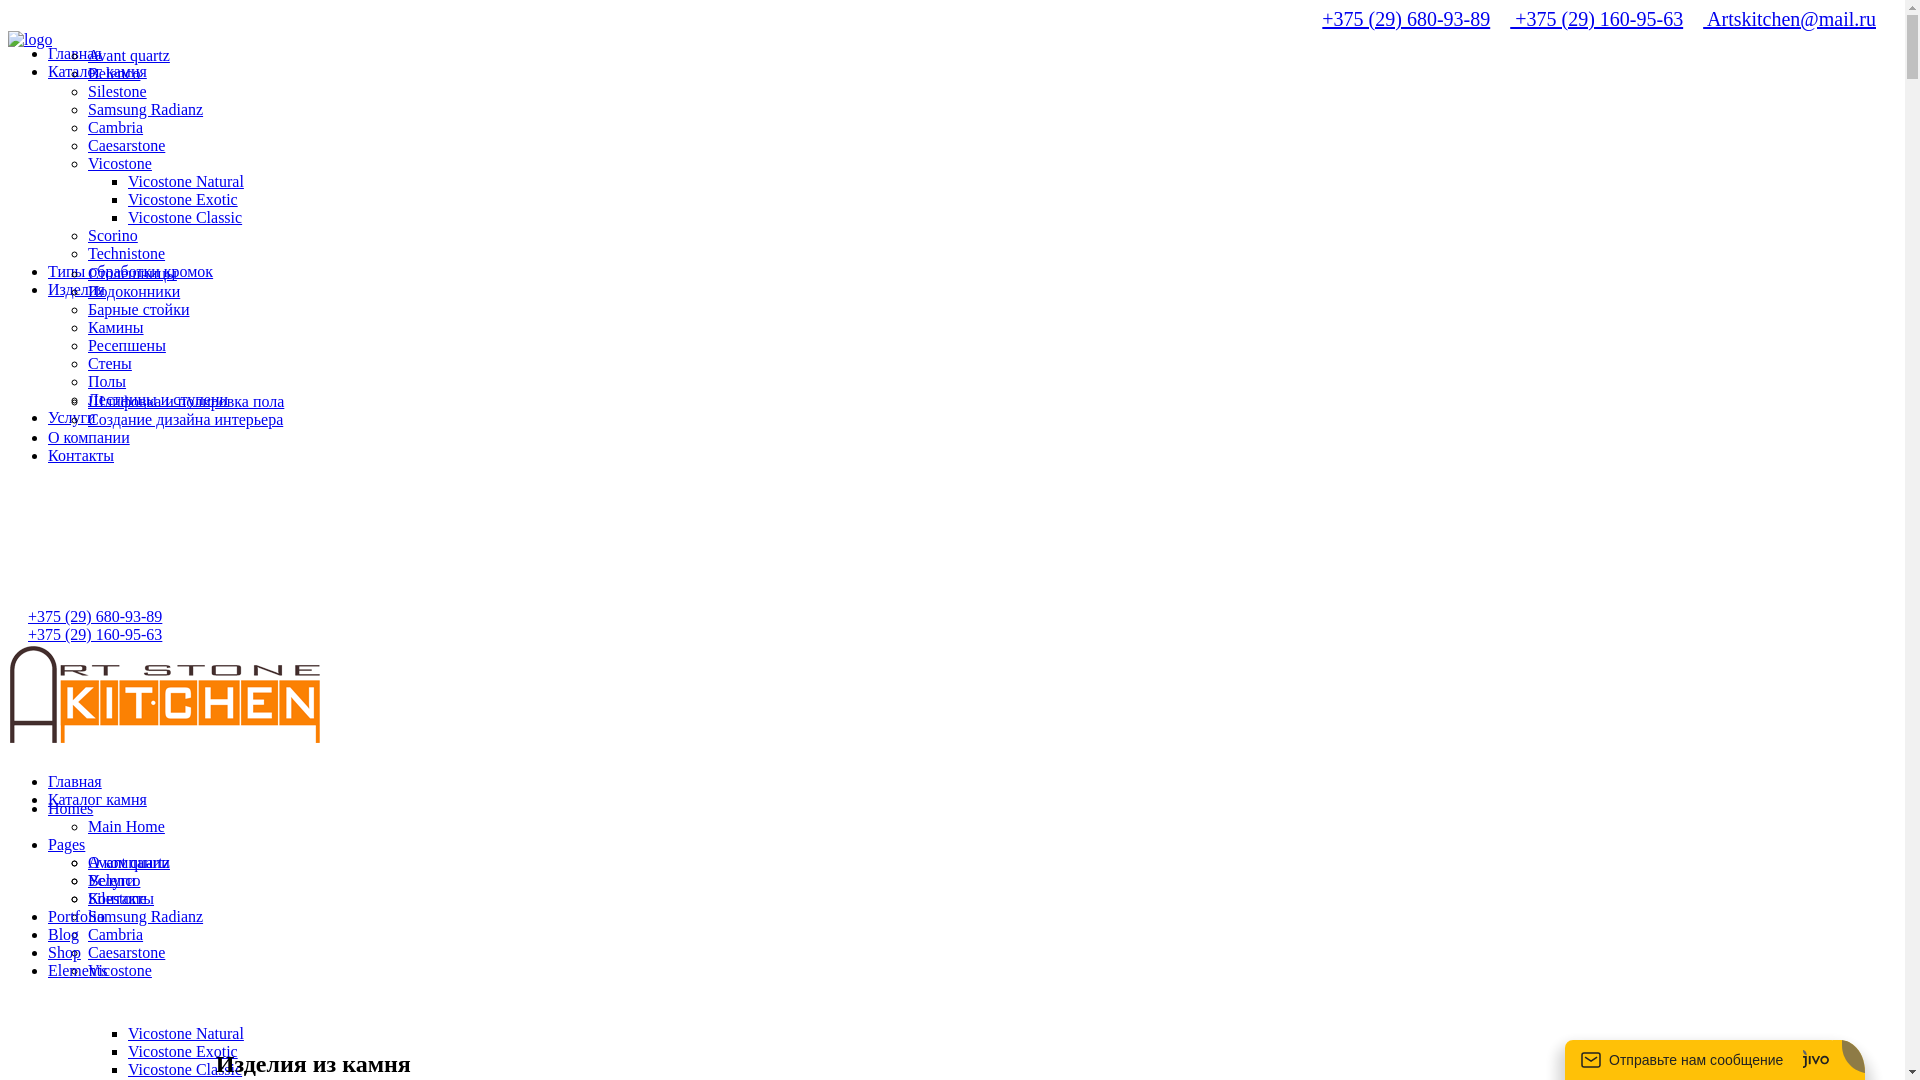 Image resolution: width=1920 pixels, height=1080 pixels. What do you see at coordinates (113, 236) in the screenshot?
I see `Scorino` at bounding box center [113, 236].